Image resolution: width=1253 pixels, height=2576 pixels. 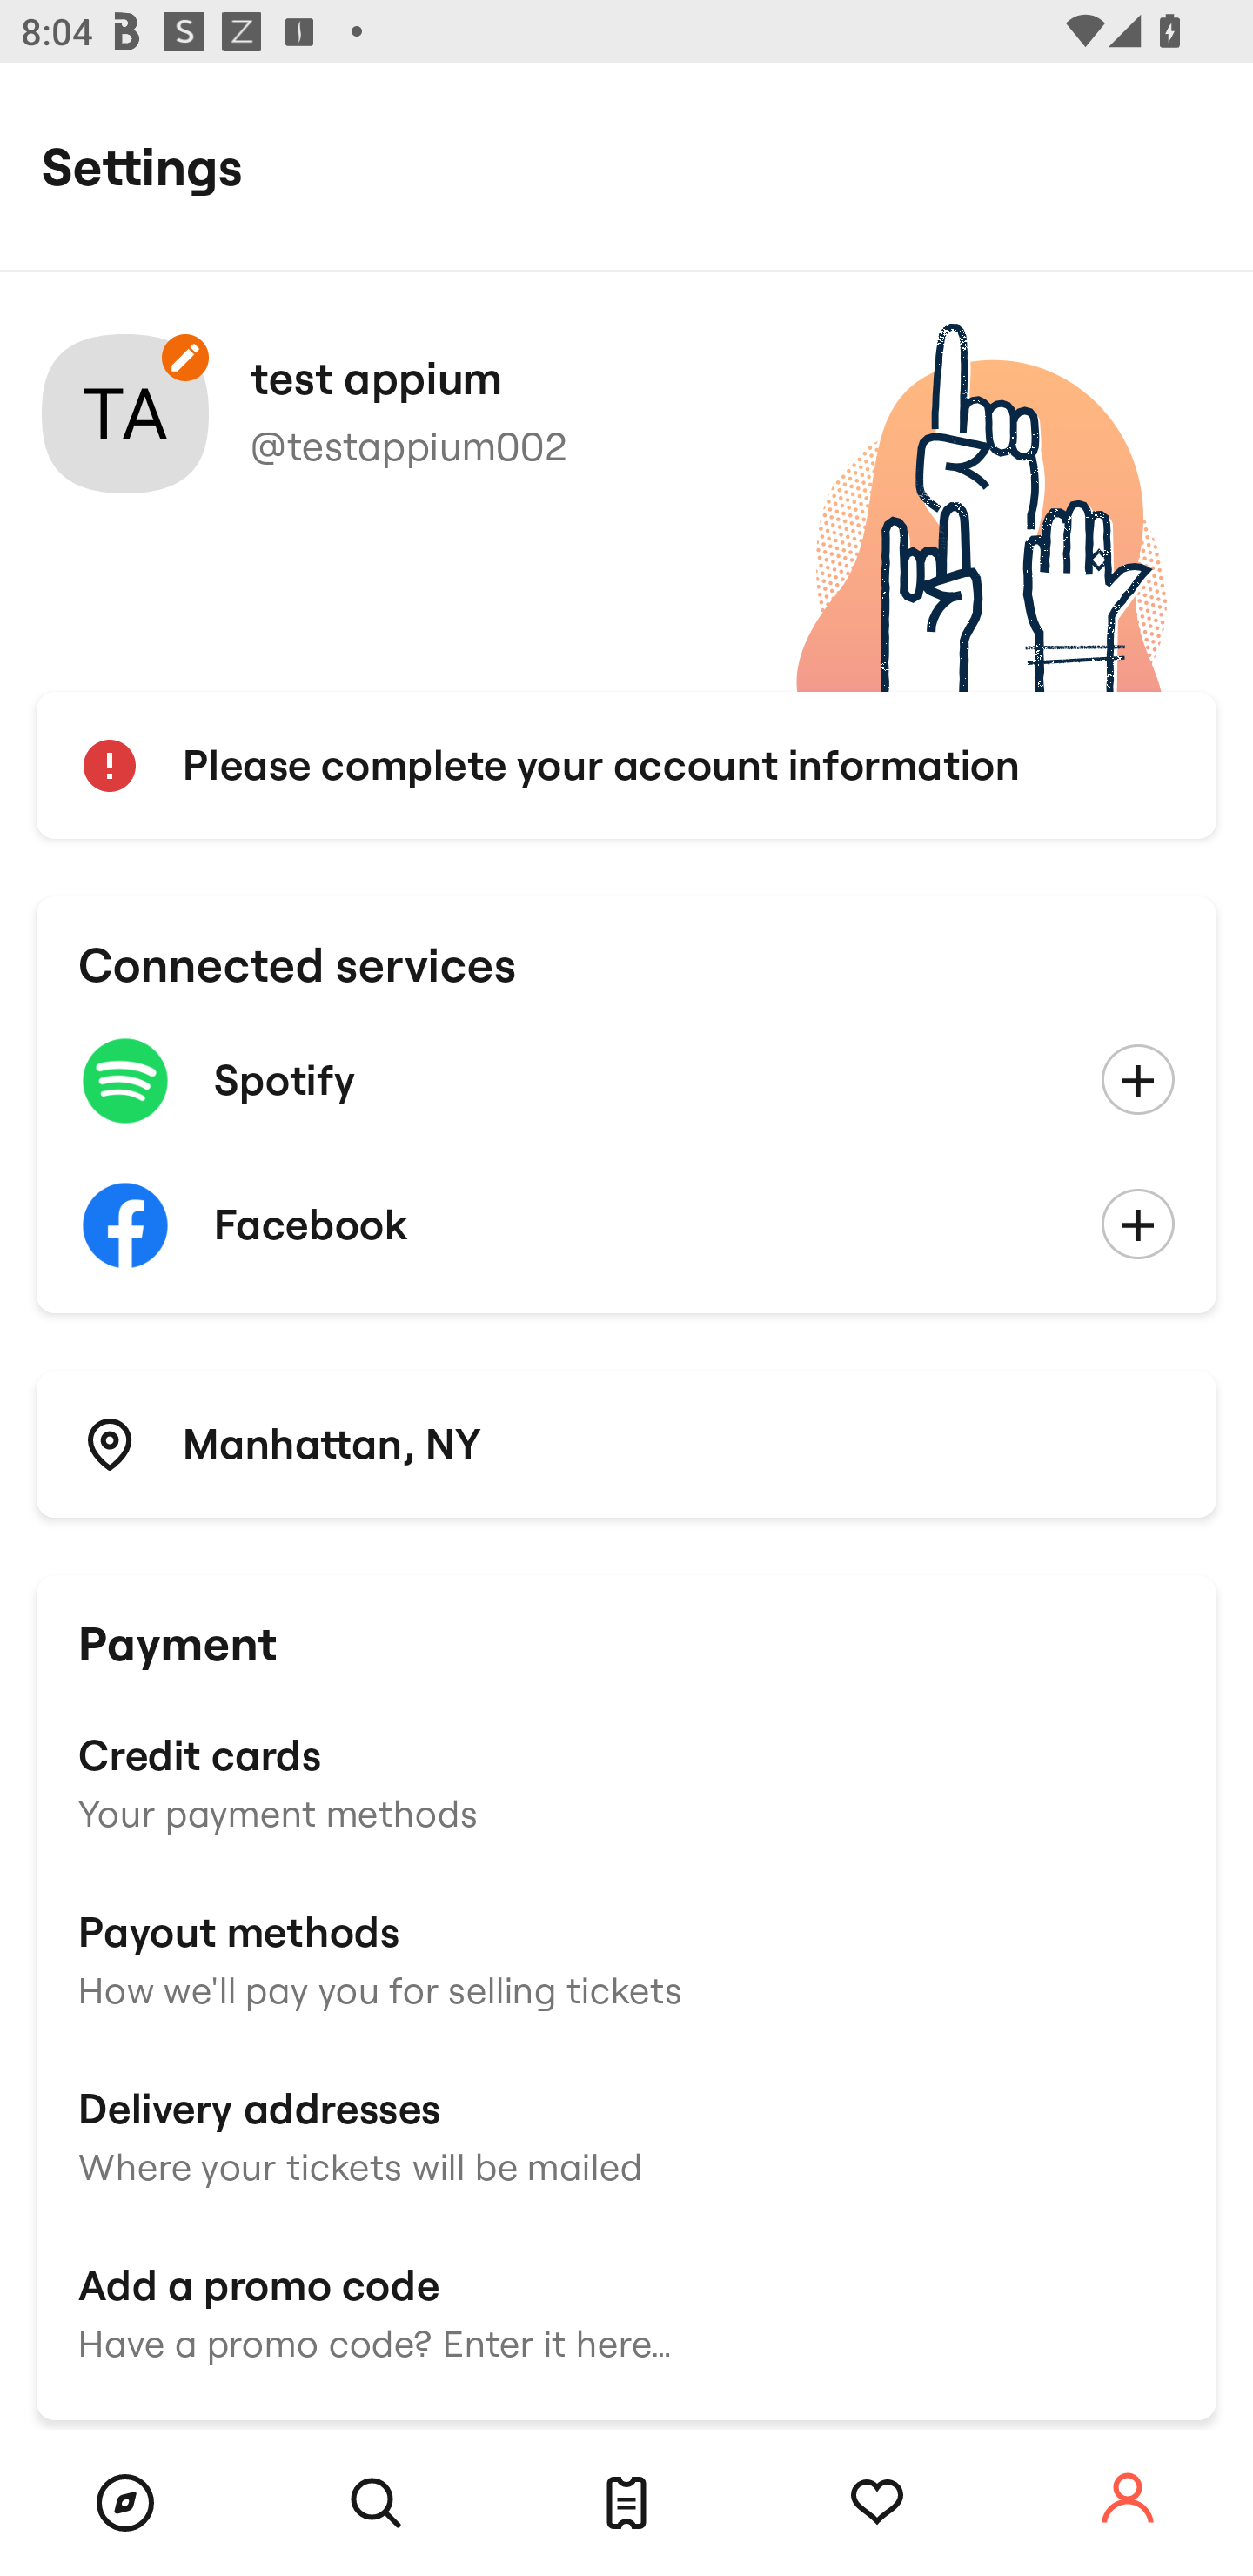 I want to click on Your account photo, so click(x=125, y=414).